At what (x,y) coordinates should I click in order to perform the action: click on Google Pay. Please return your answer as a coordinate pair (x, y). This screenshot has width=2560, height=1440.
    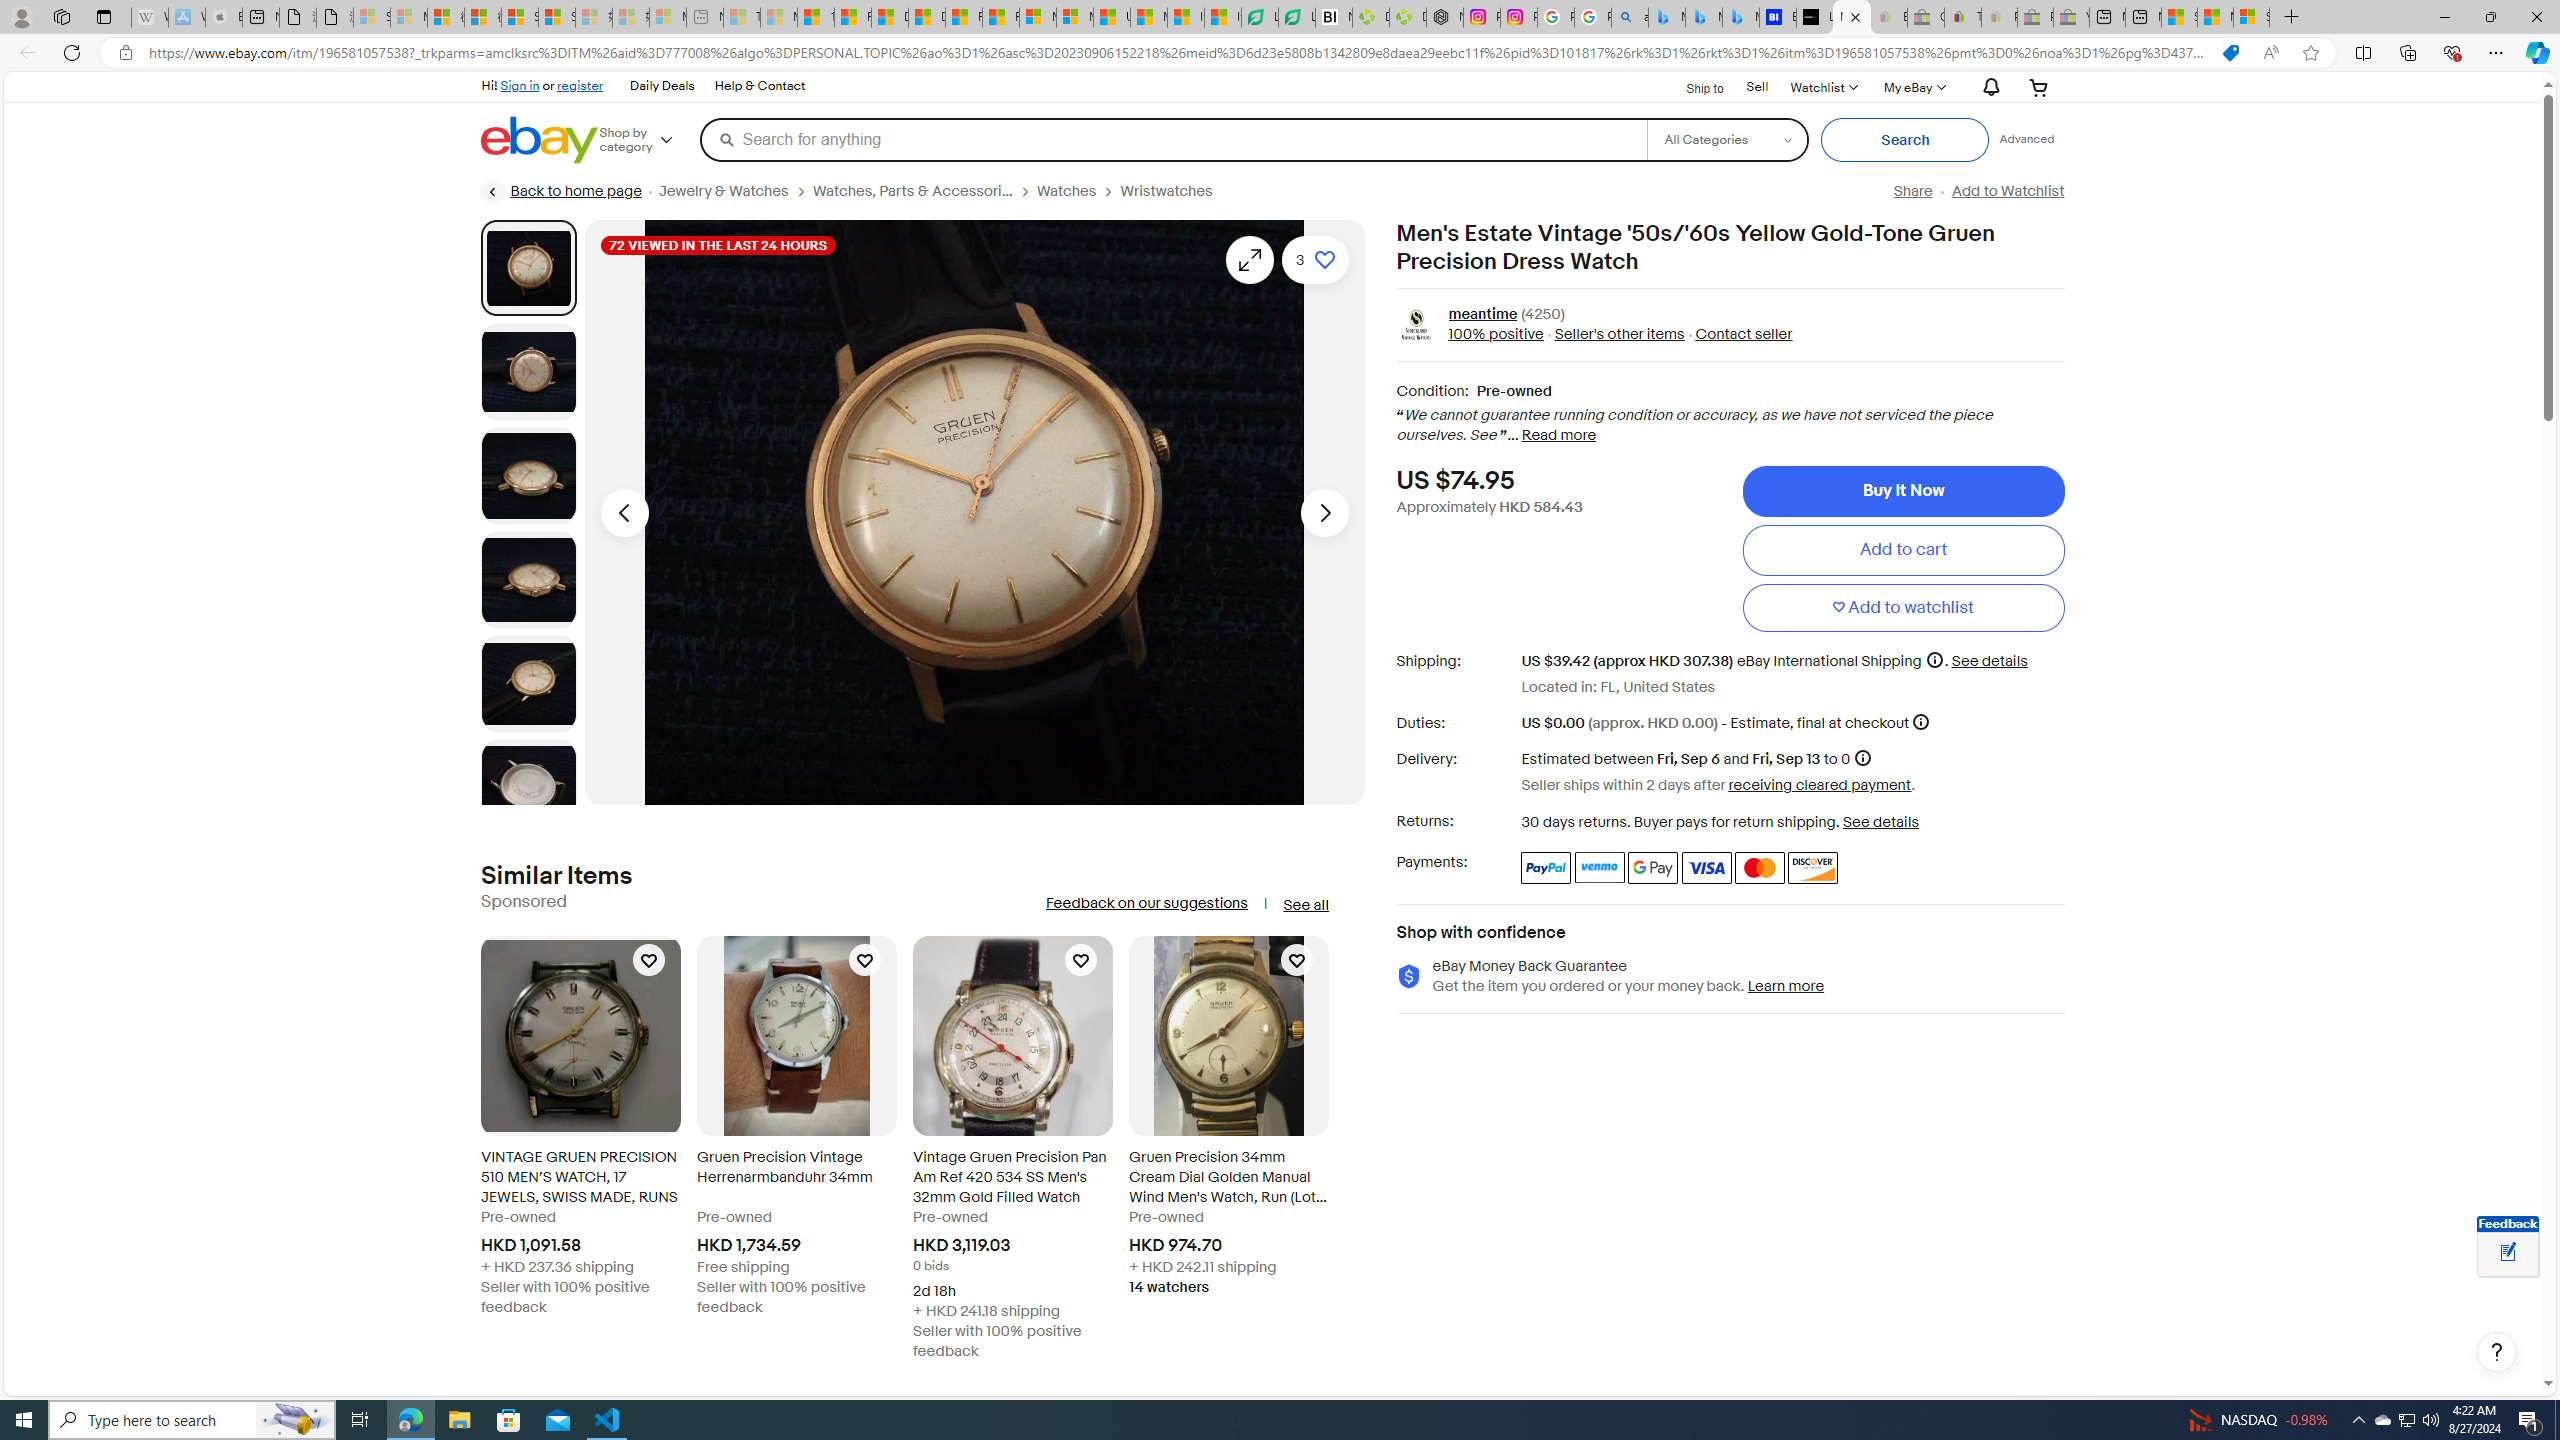
    Looking at the image, I should click on (1654, 868).